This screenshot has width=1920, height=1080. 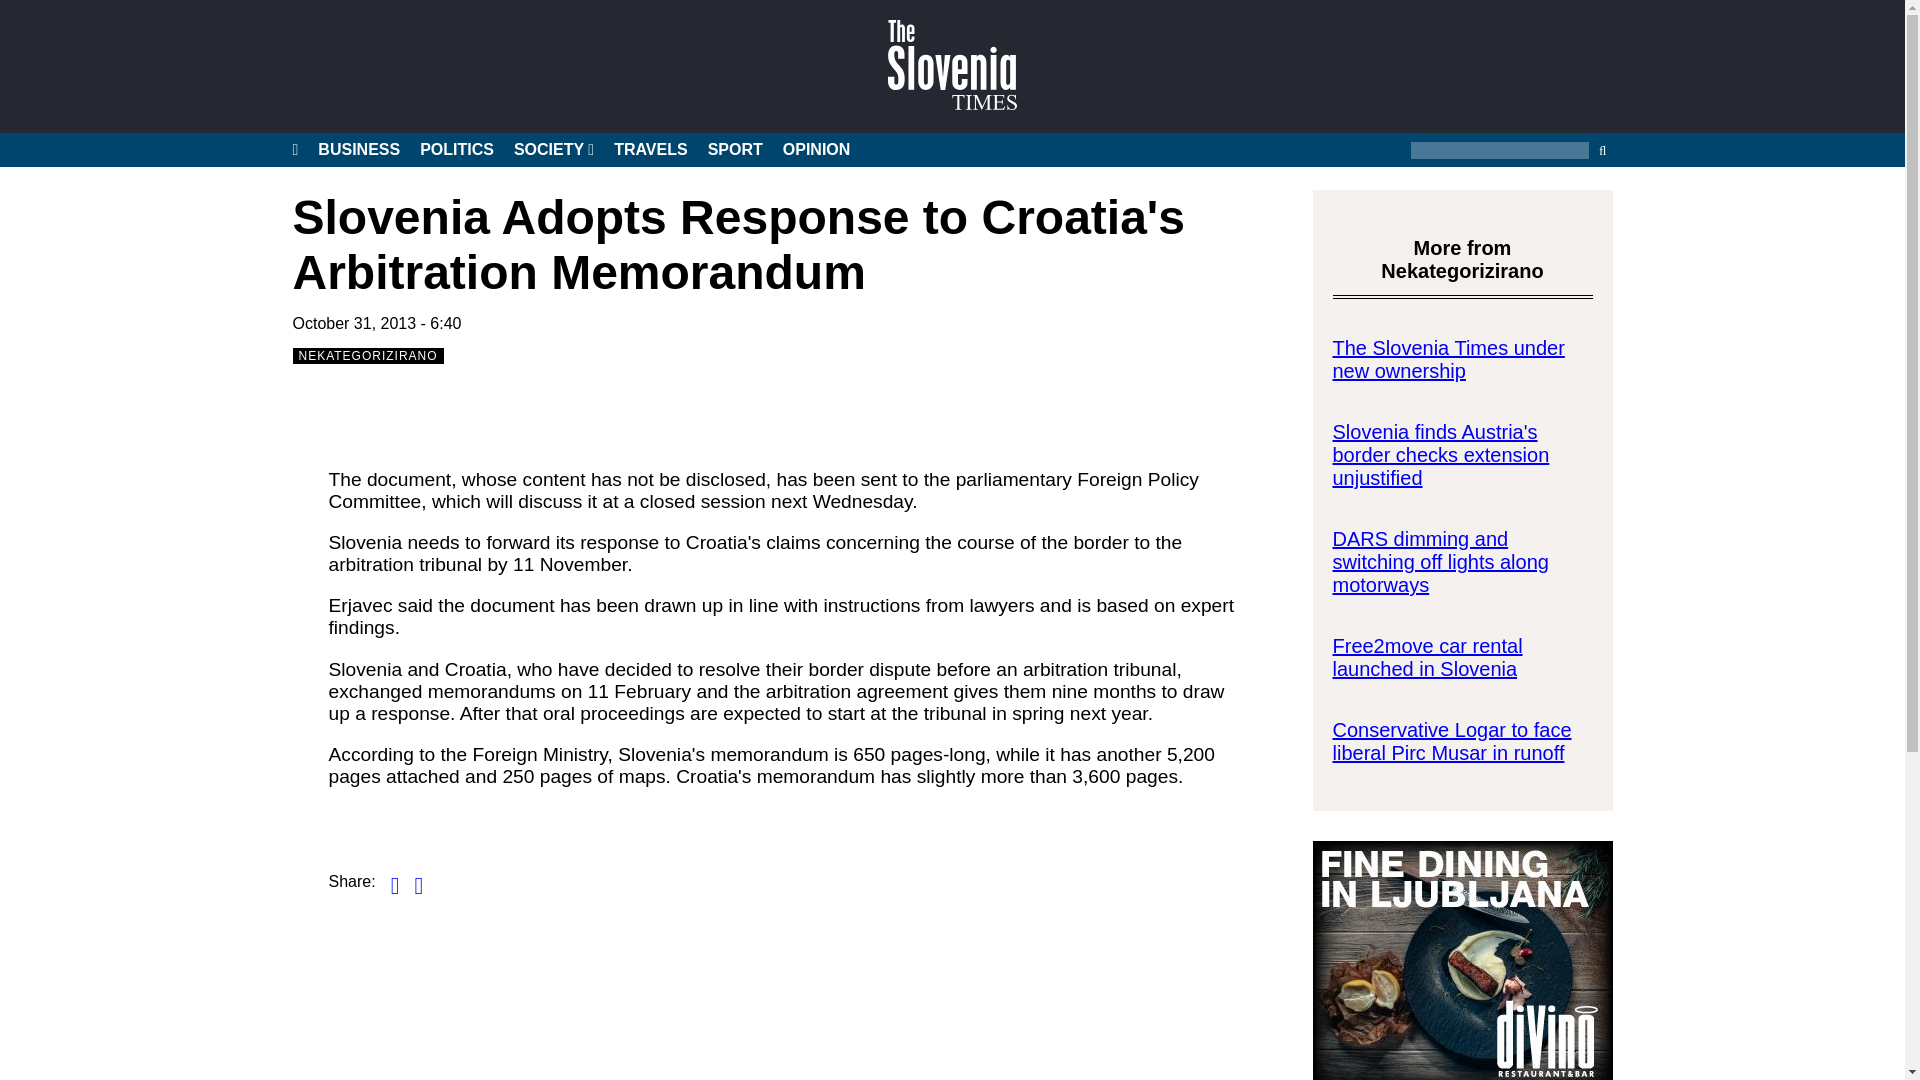 What do you see at coordinates (1451, 741) in the screenshot?
I see `Conservative Logar to face liberal Pirc Musar in runoff` at bounding box center [1451, 741].